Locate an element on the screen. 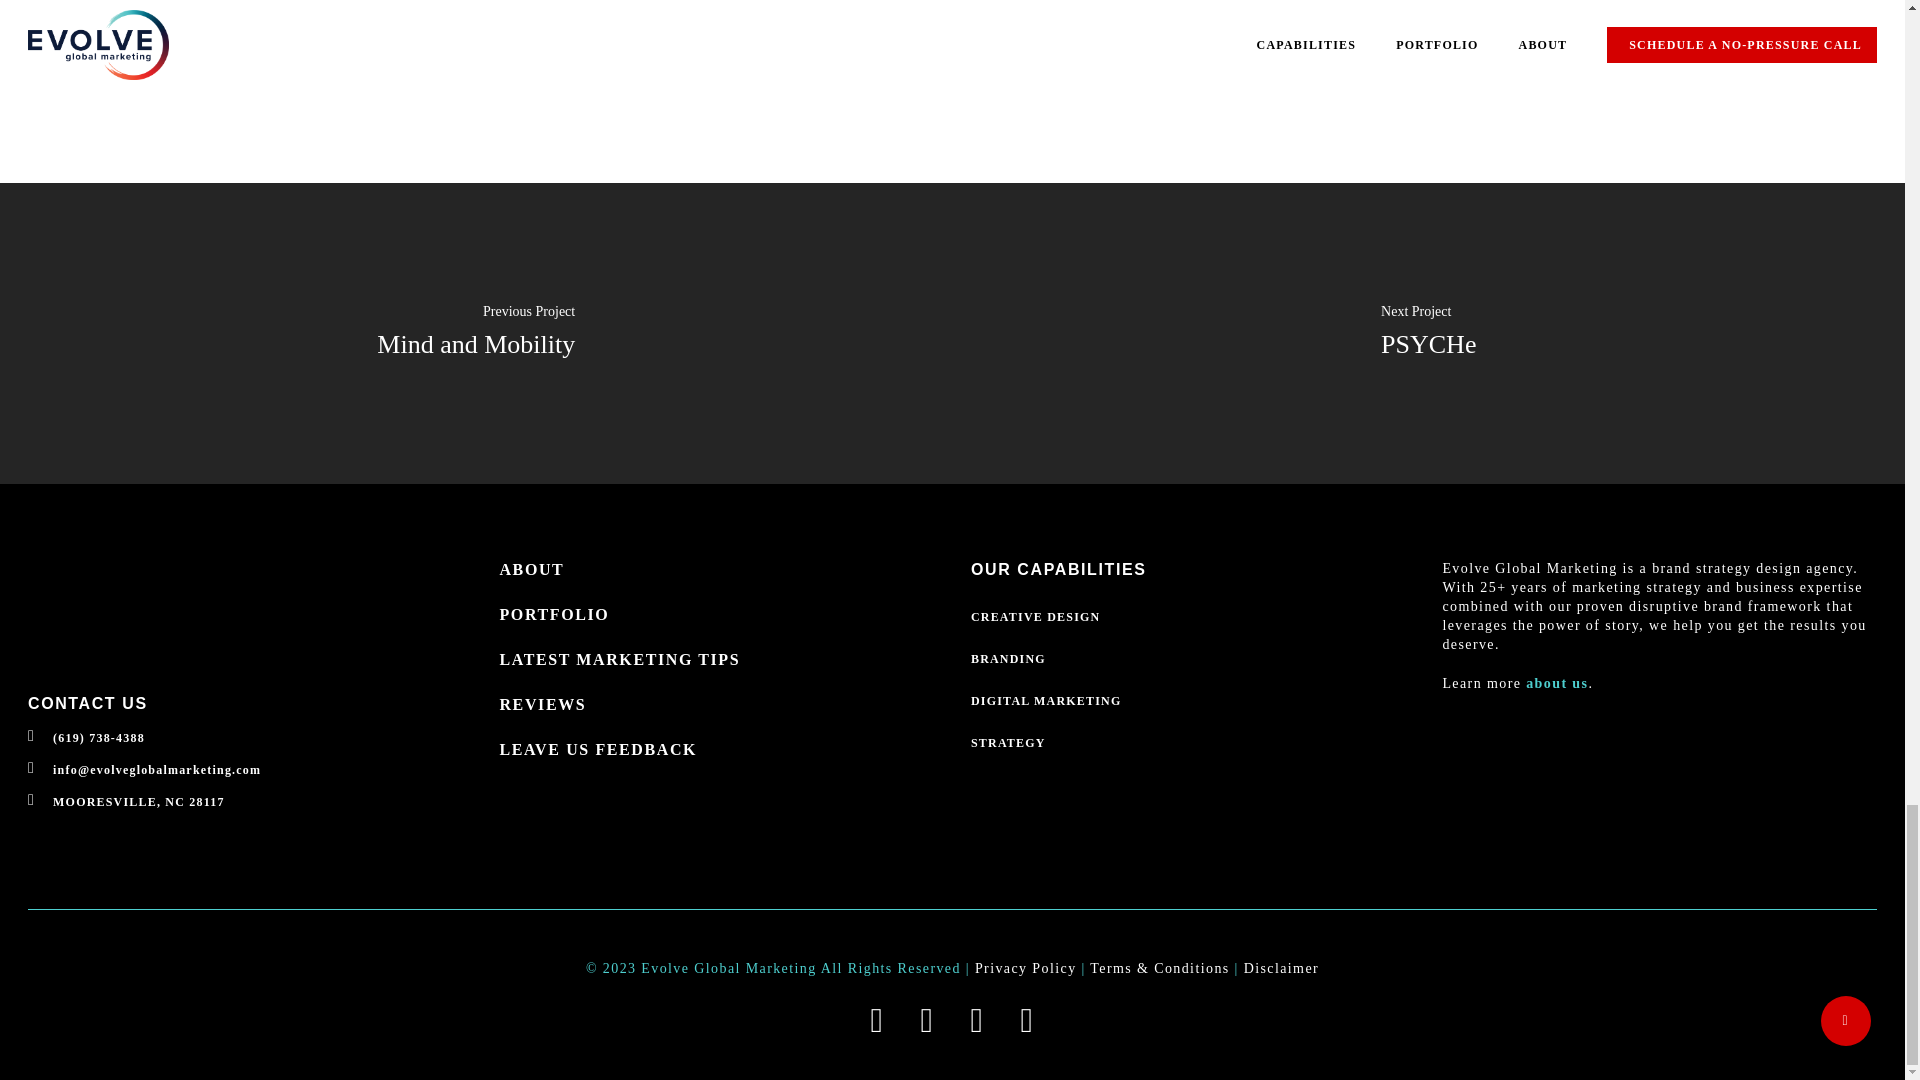  about us is located at coordinates (1556, 684).